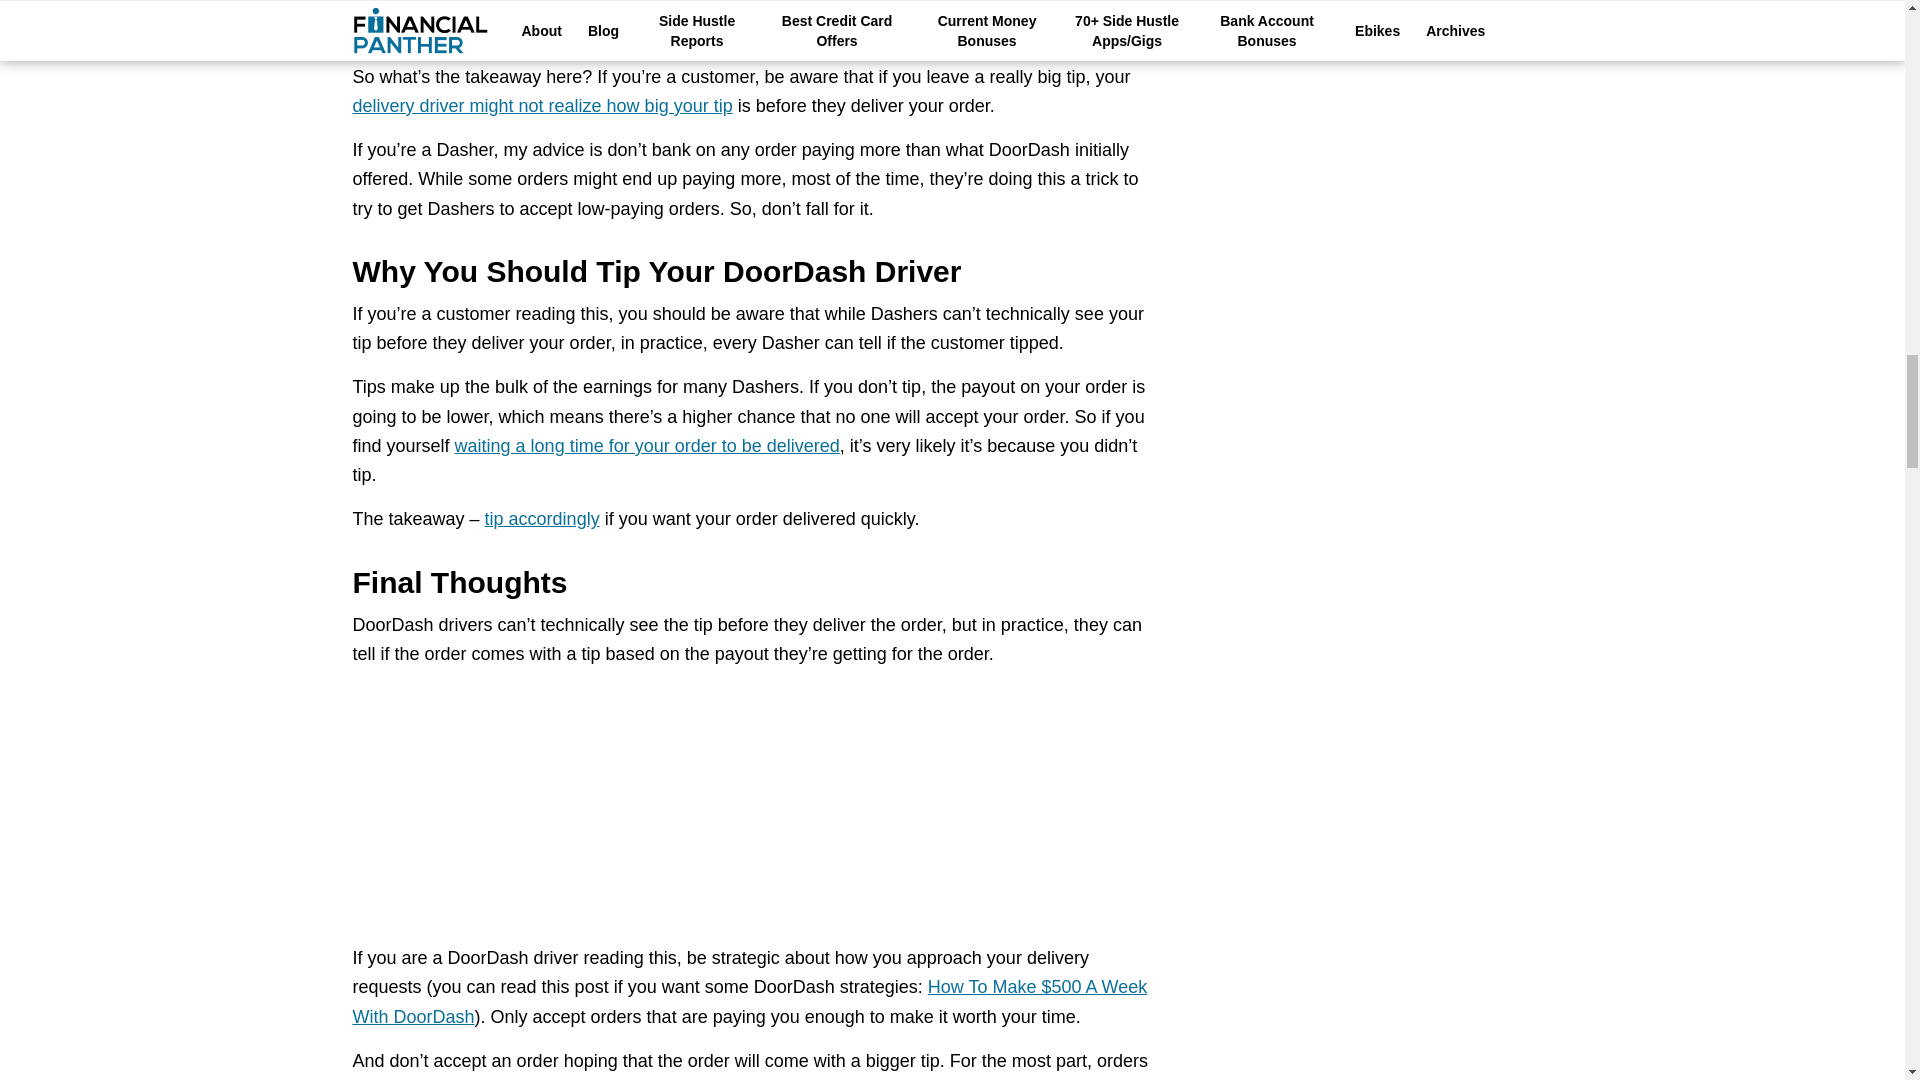 The height and width of the screenshot is (1080, 1920). Describe the element at coordinates (541, 106) in the screenshot. I see `delivery driver might not realize how big your tip` at that location.